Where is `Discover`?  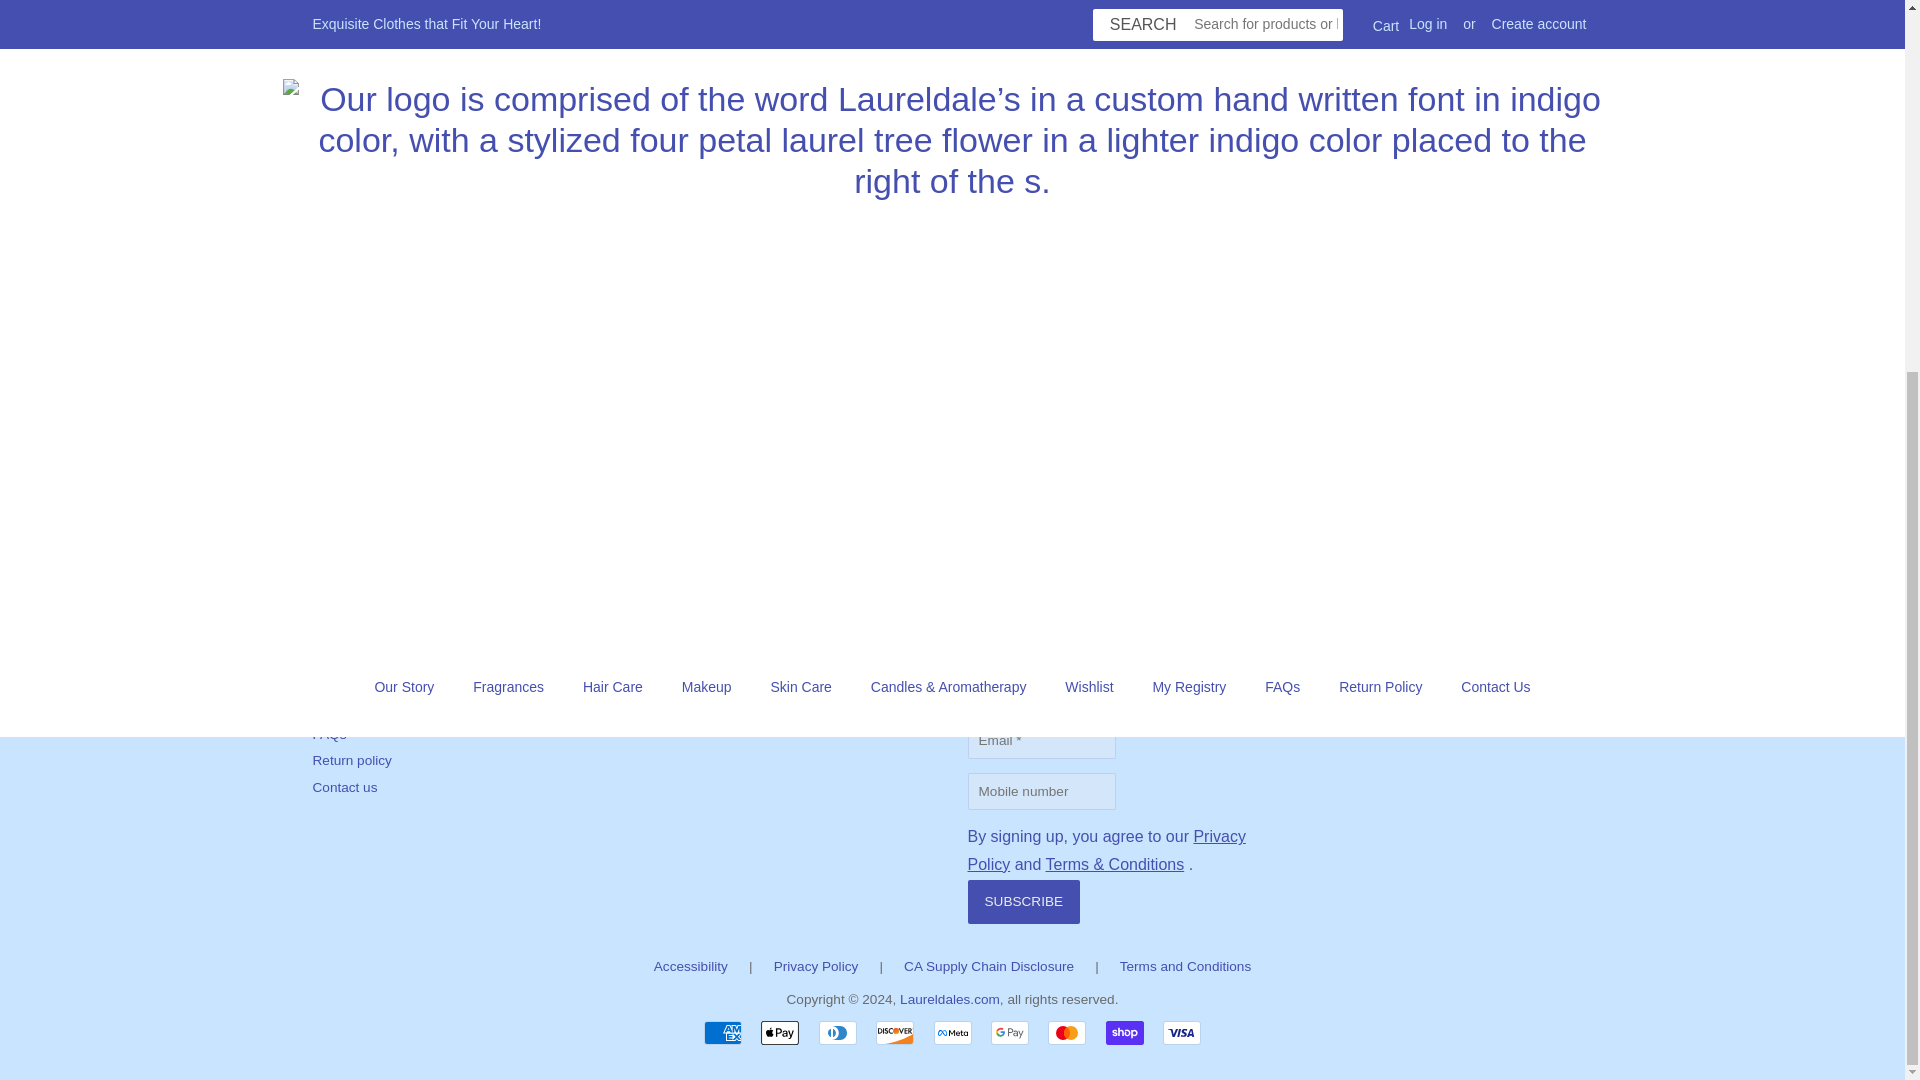 Discover is located at coordinates (894, 1032).